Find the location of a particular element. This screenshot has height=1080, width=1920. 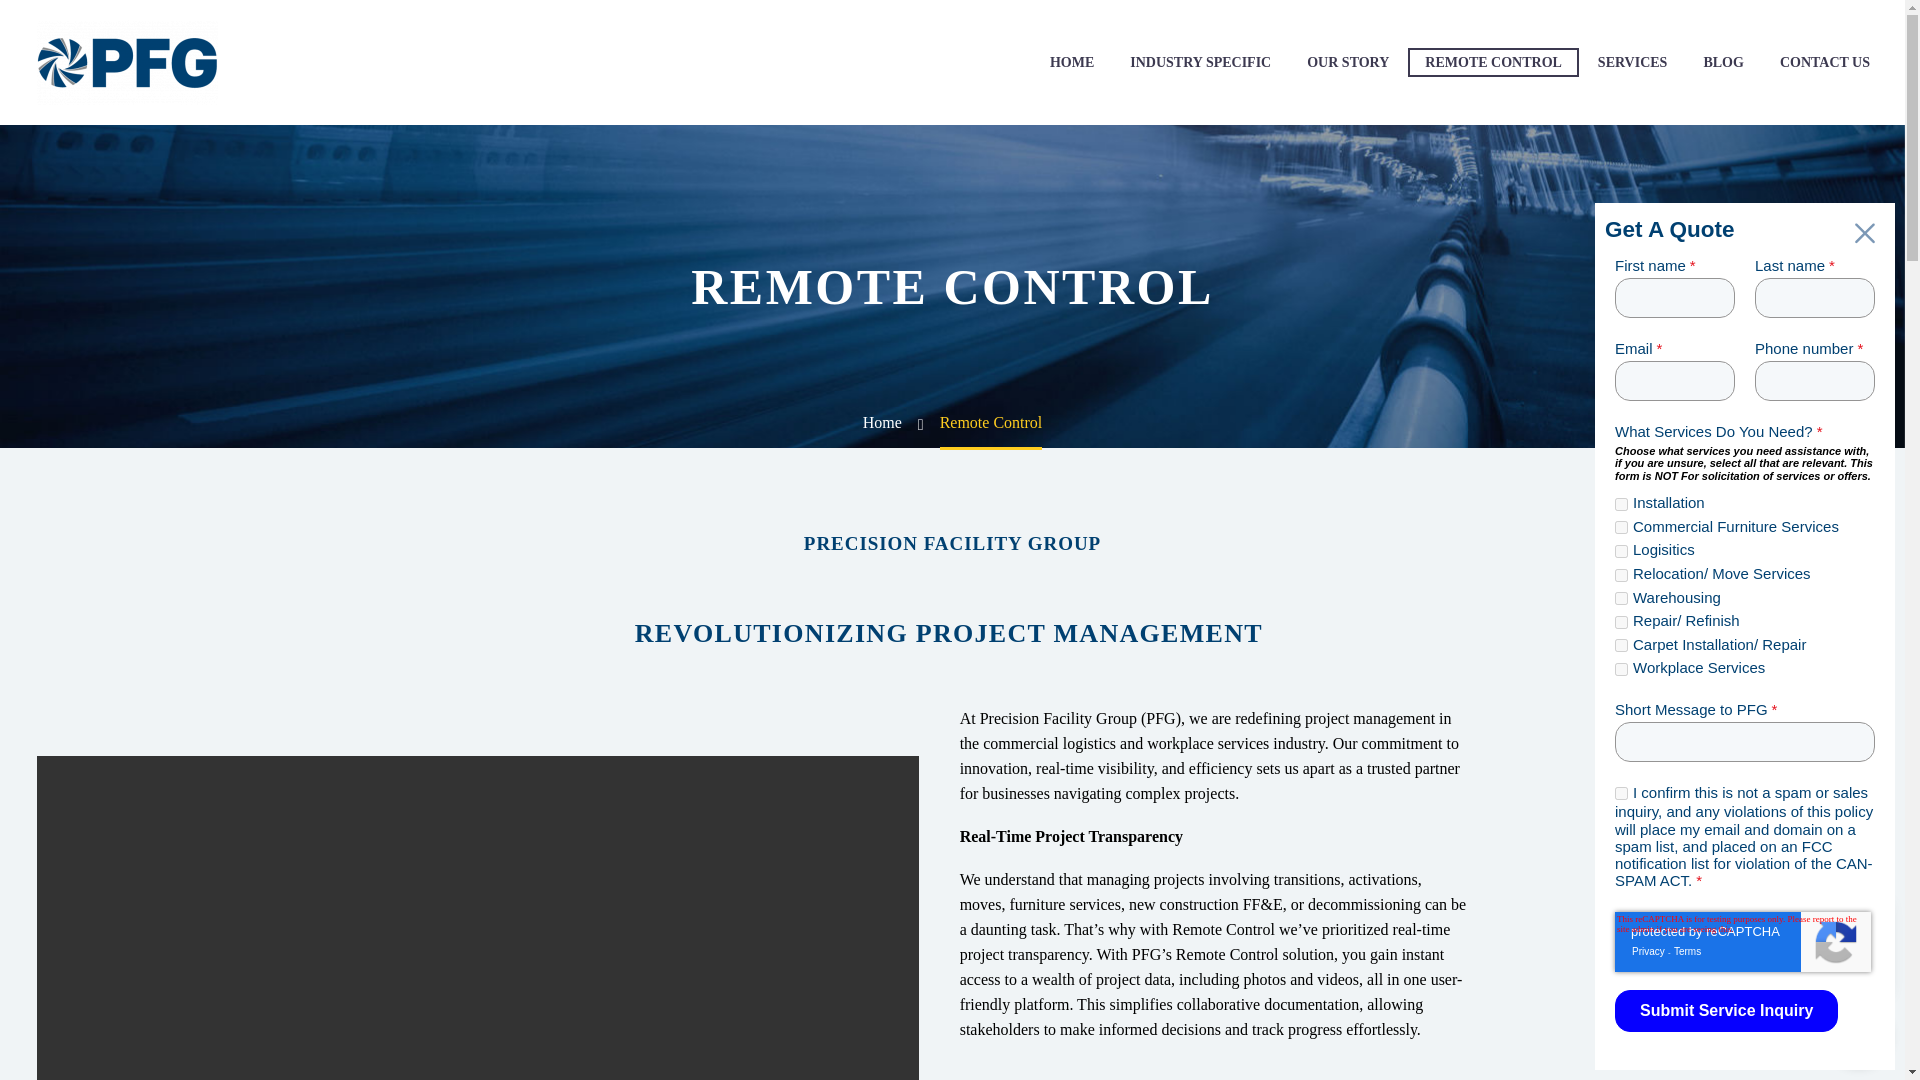

SERVICES is located at coordinates (1632, 62).